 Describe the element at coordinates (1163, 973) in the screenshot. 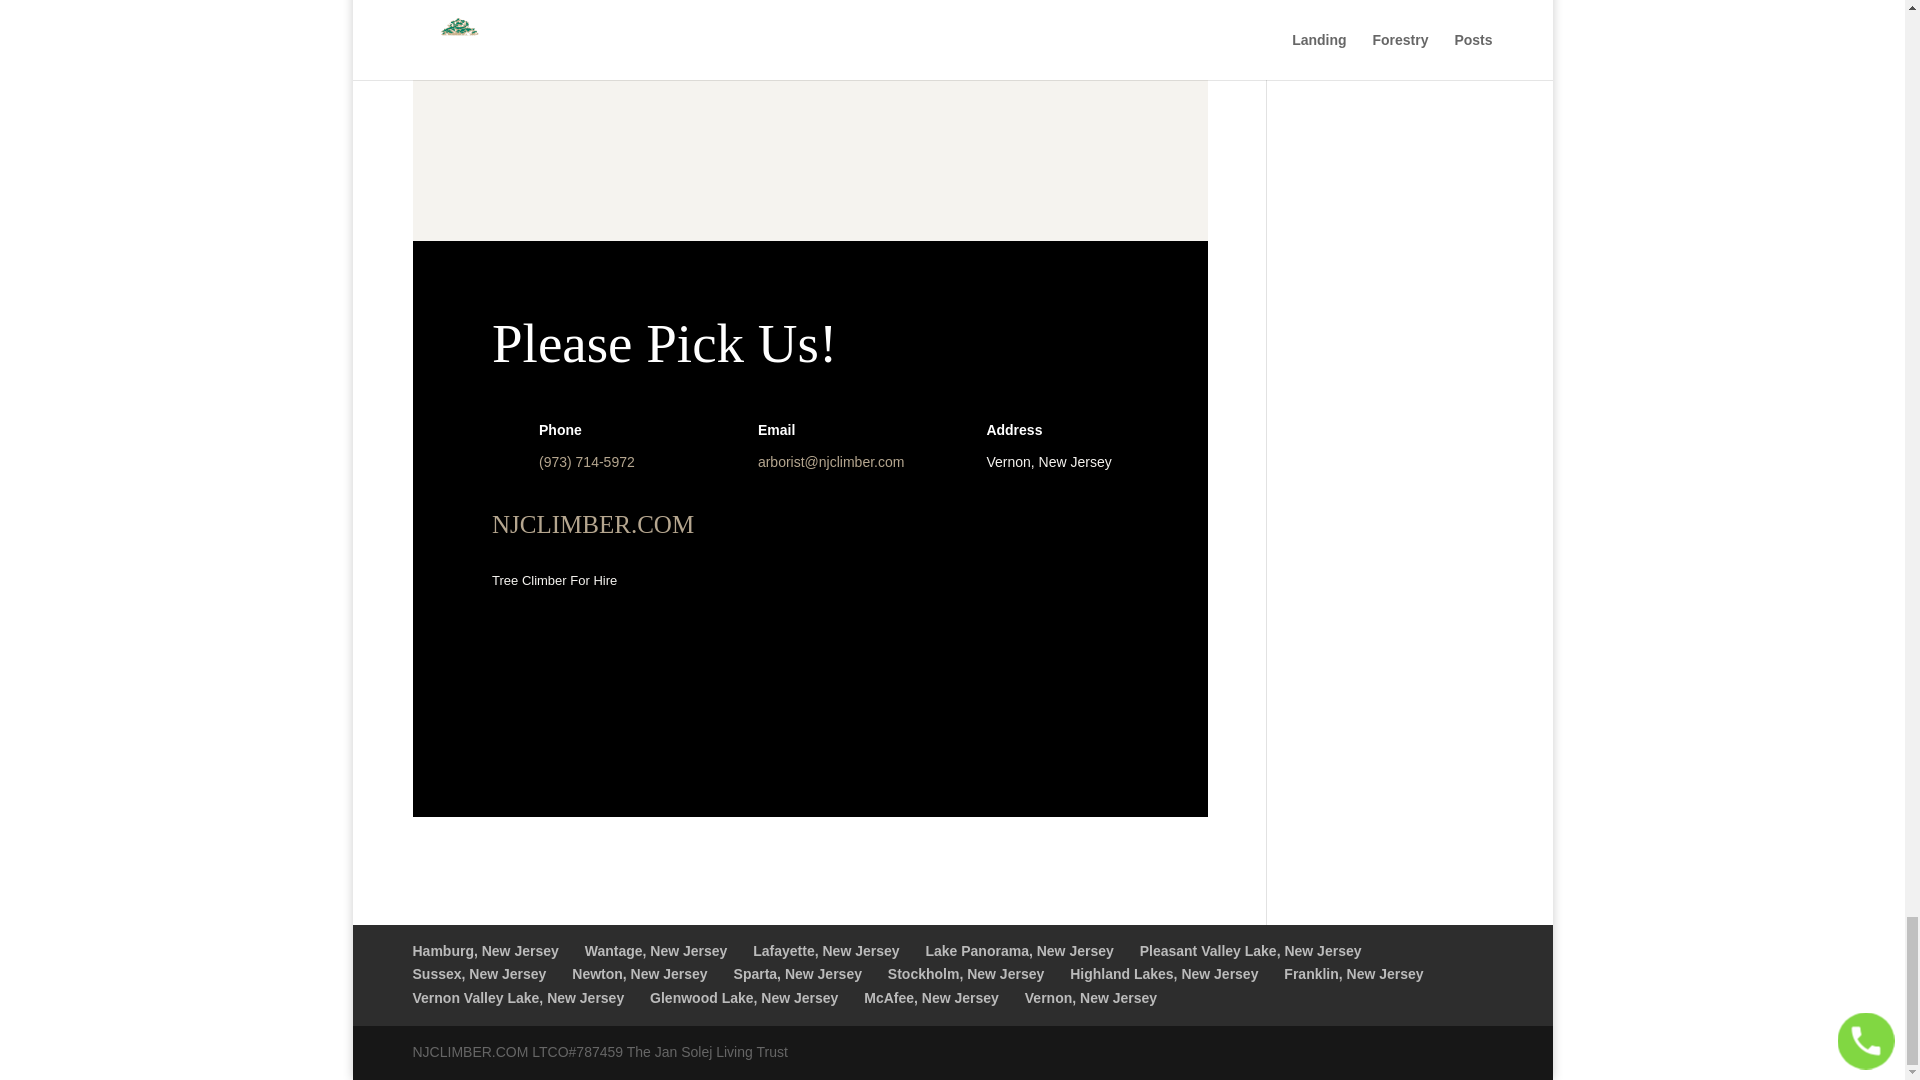

I see `Highland Lakes, New Jersey` at that location.